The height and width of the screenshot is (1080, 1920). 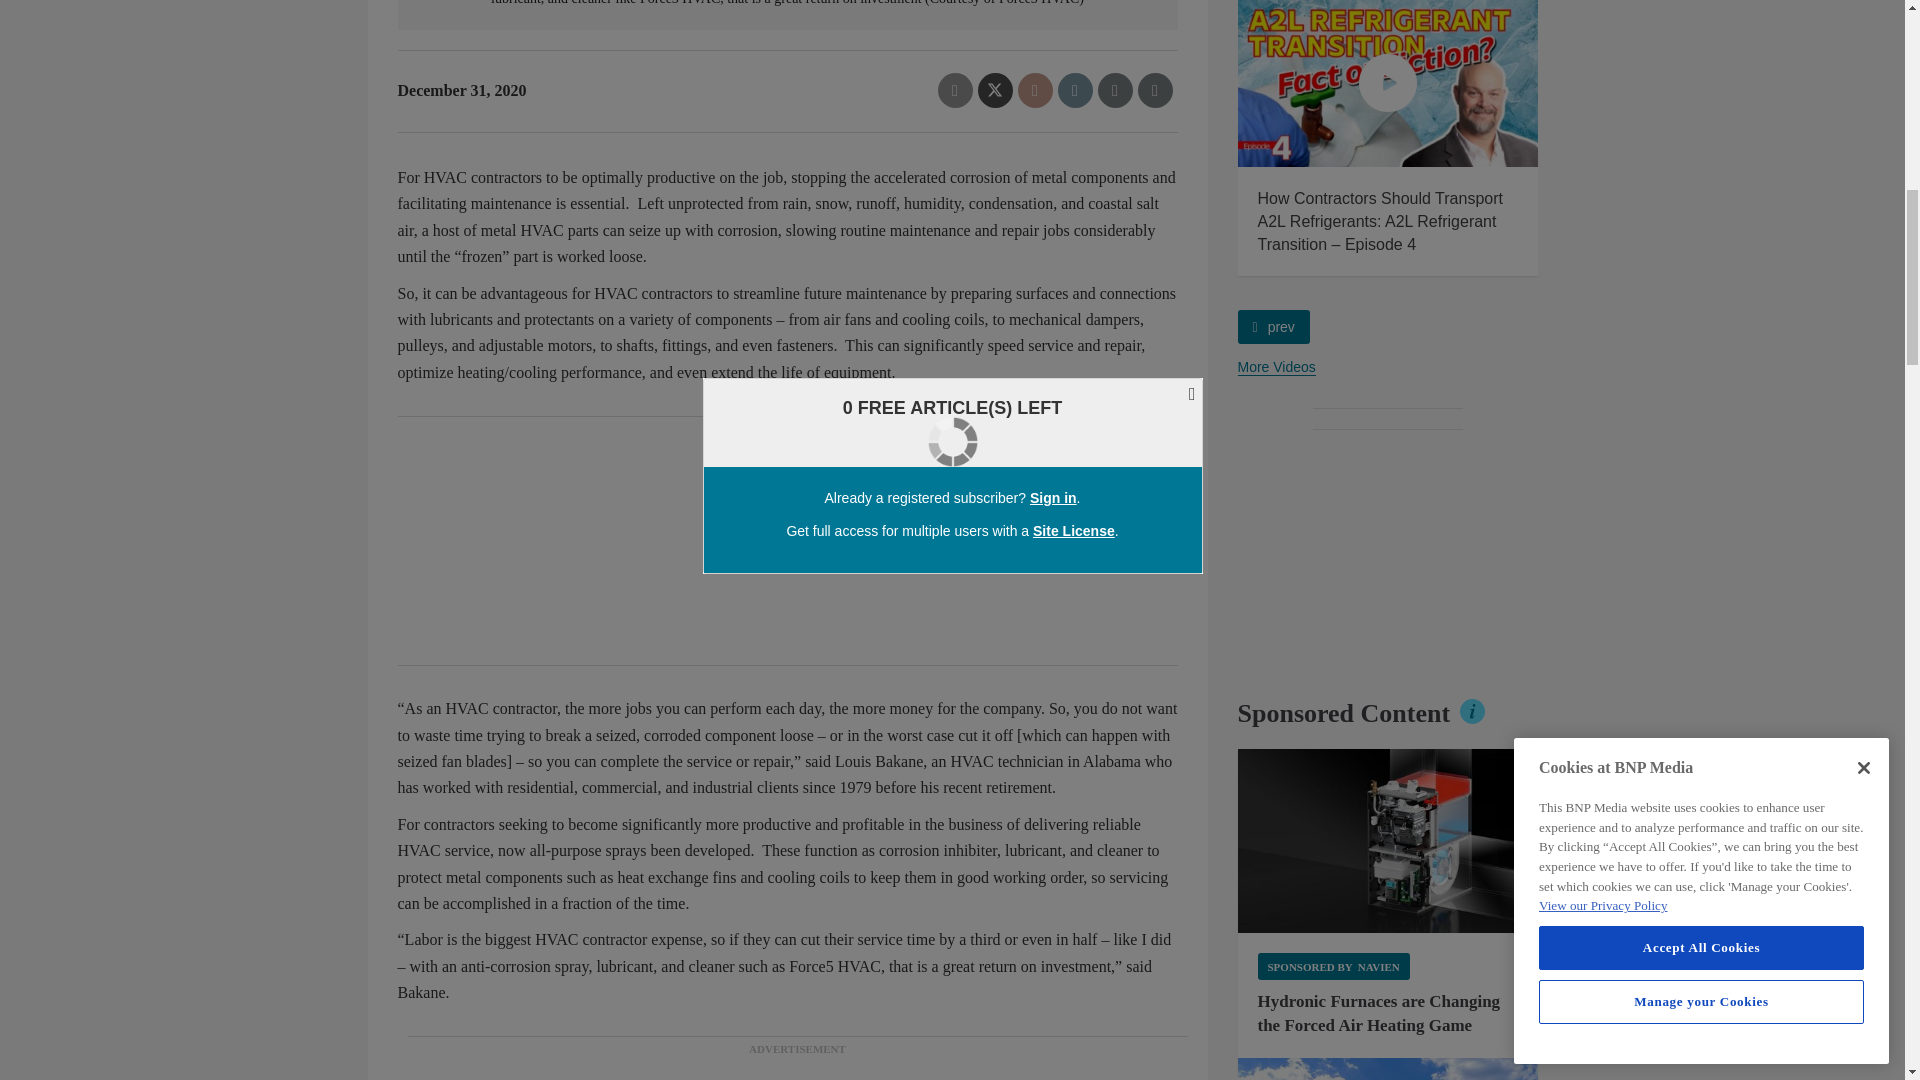 I want to click on Hydronic Forced Air Furnace Diagram, so click(x=1388, y=841).